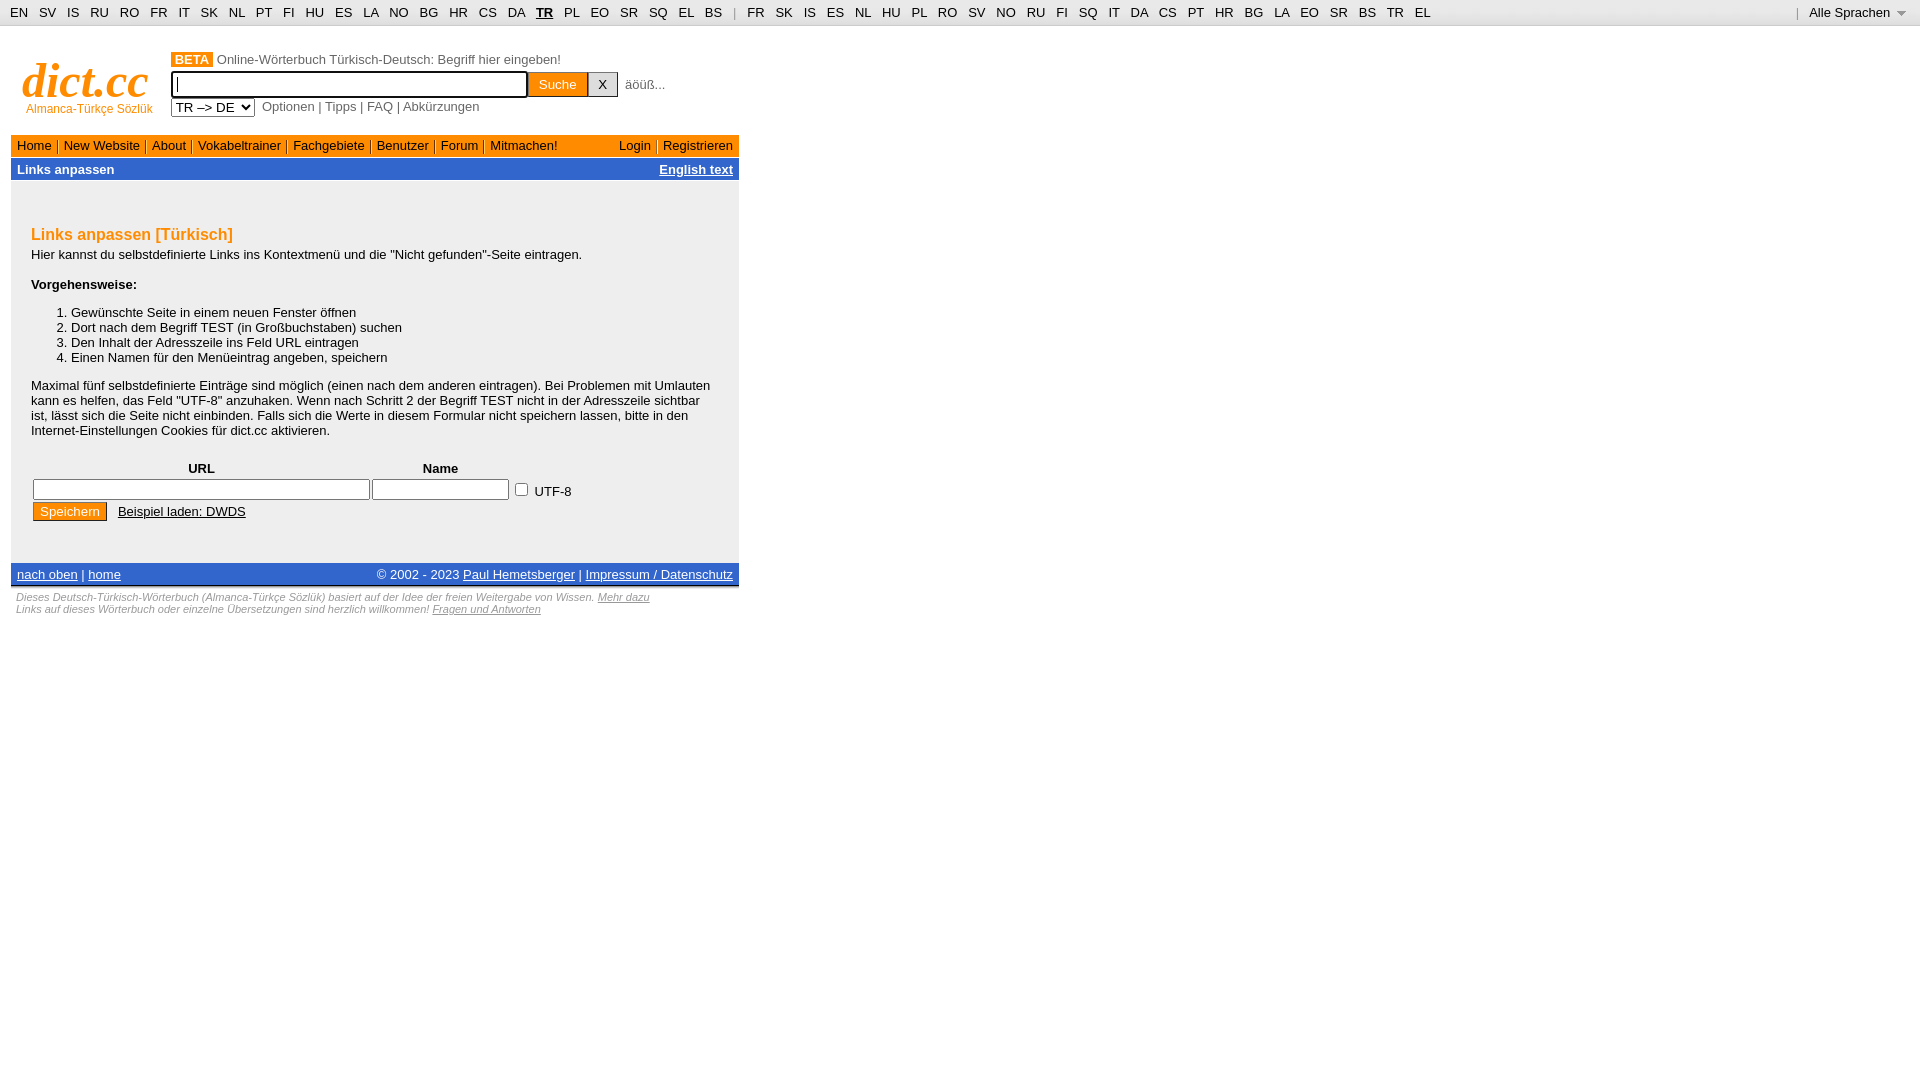 The image size is (1920, 1080). Describe the element at coordinates (600, 12) in the screenshot. I see `EO` at that location.